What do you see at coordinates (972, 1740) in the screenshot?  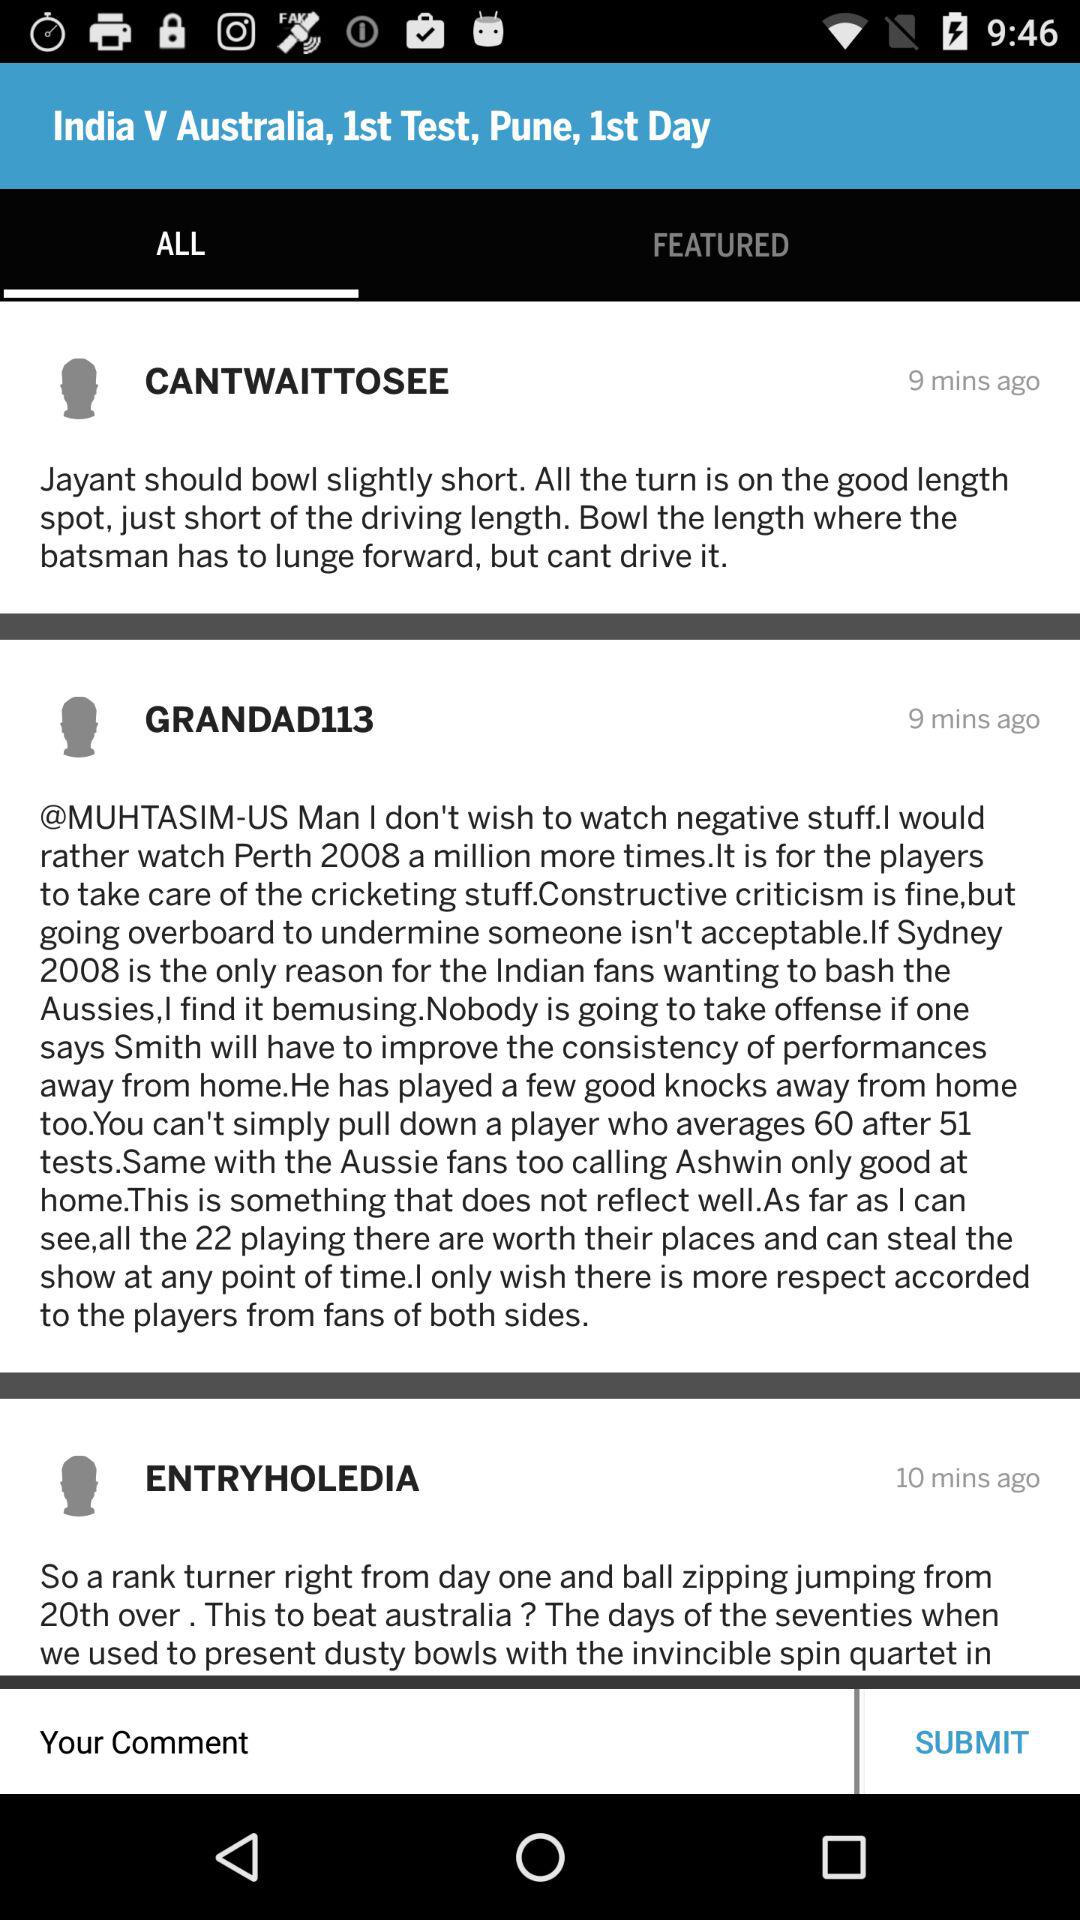 I see `choose submit icon` at bounding box center [972, 1740].